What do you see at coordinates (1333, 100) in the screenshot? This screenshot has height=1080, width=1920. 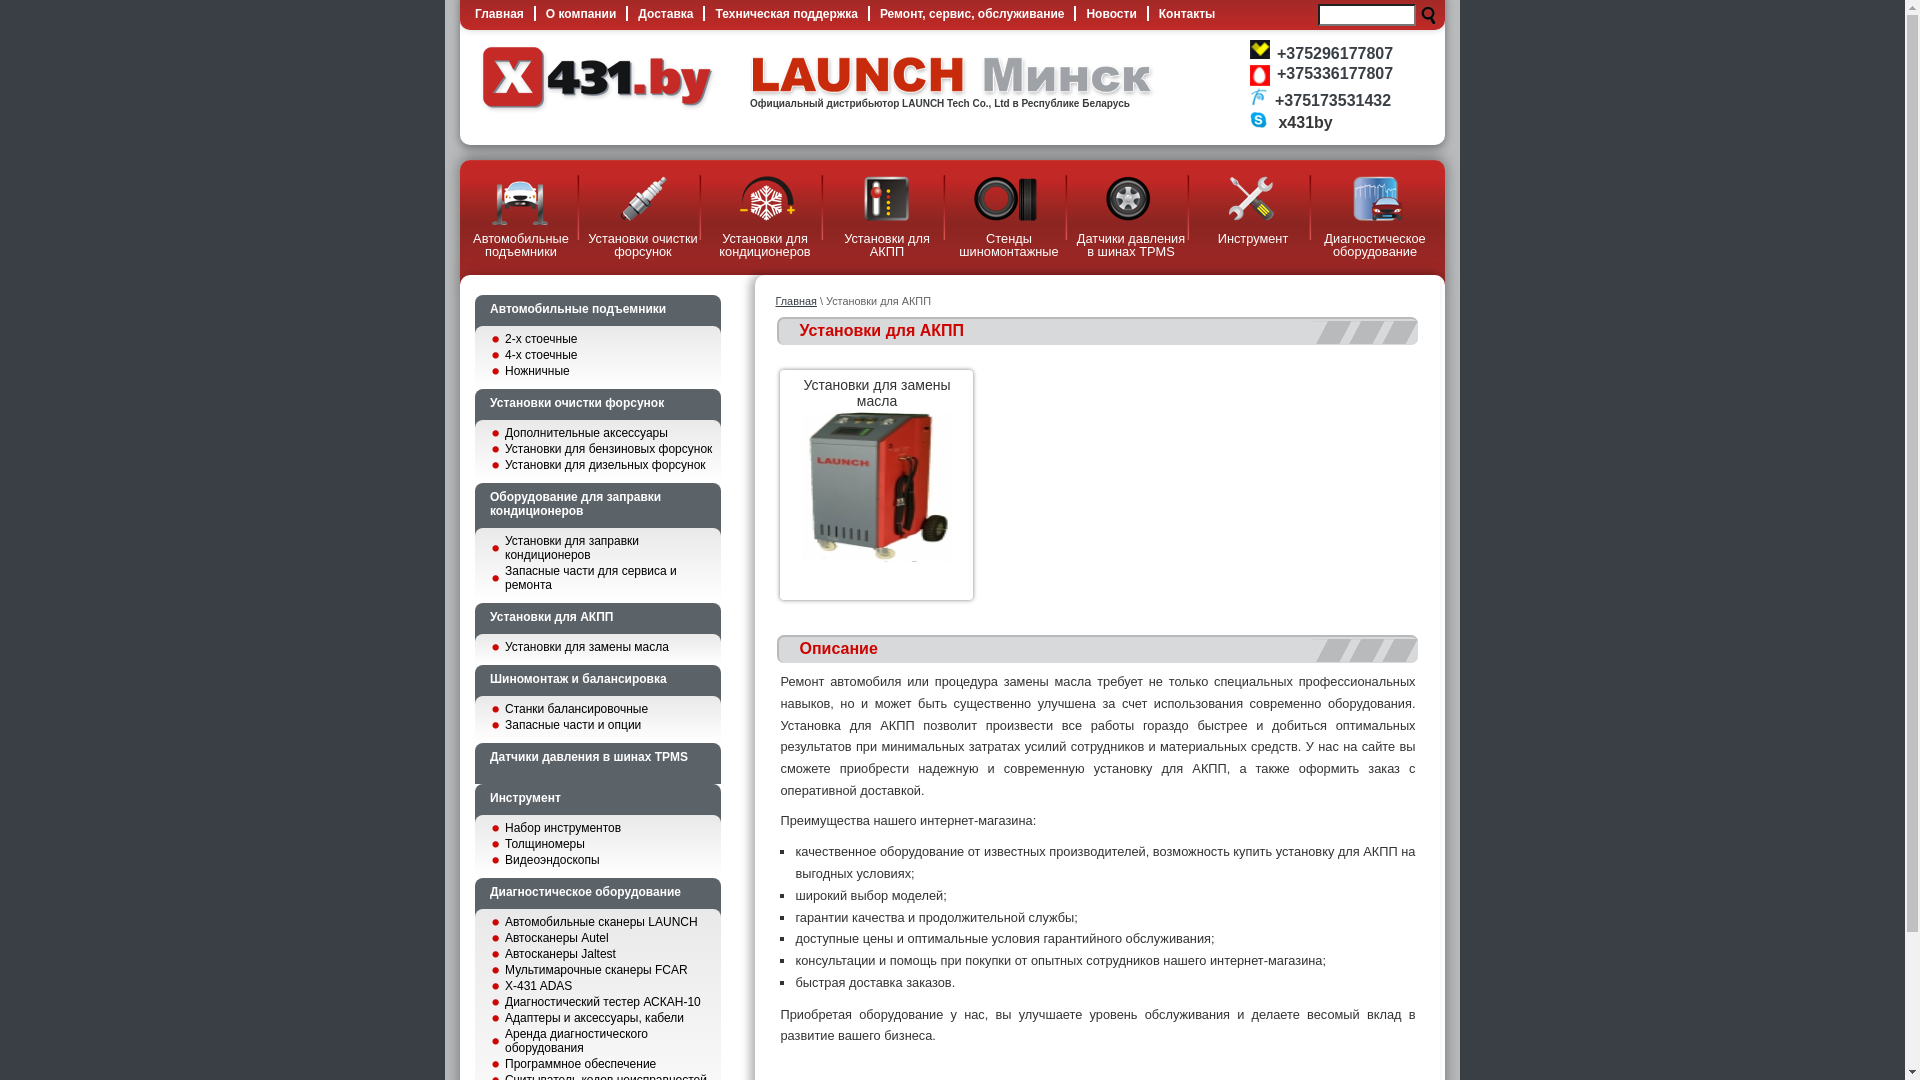 I see `+375173531432` at bounding box center [1333, 100].